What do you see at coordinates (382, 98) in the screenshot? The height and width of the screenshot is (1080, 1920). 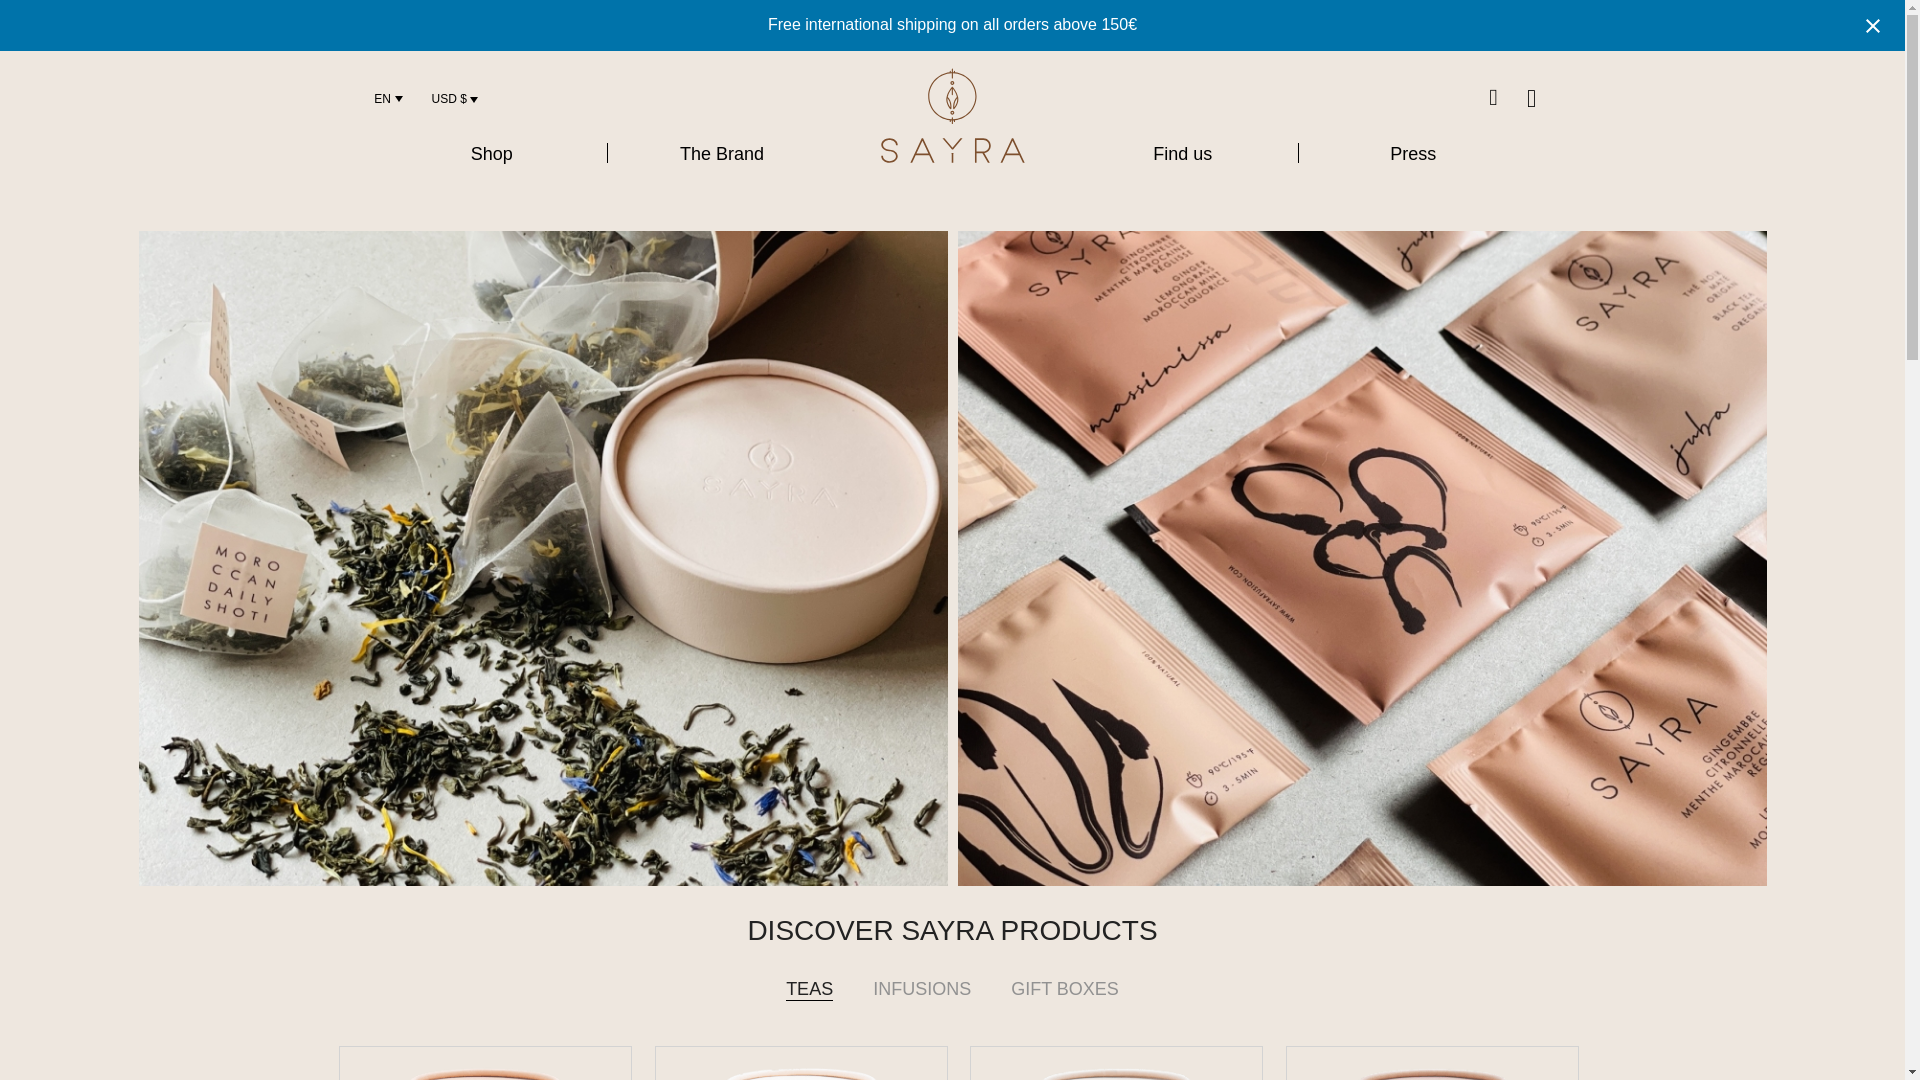 I see `EN` at bounding box center [382, 98].